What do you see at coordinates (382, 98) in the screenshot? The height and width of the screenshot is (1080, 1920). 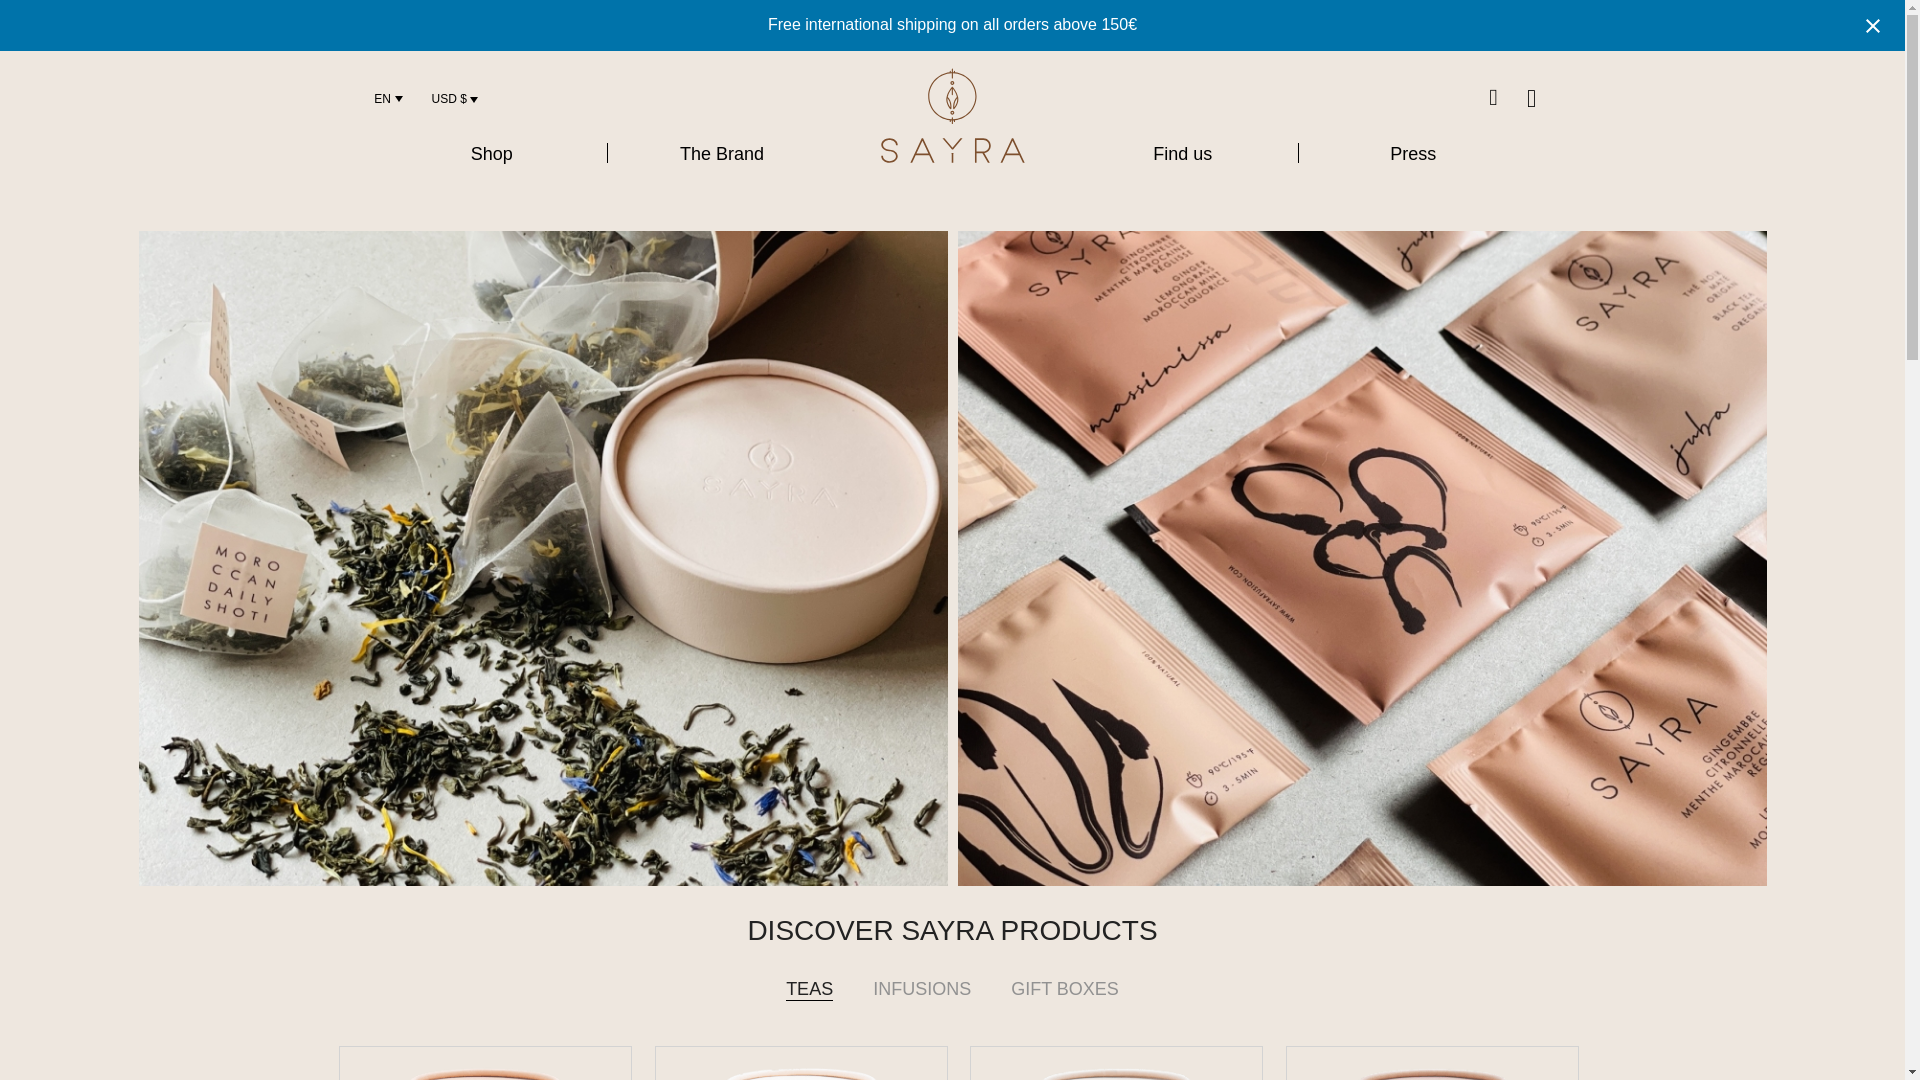 I see `EN` at bounding box center [382, 98].